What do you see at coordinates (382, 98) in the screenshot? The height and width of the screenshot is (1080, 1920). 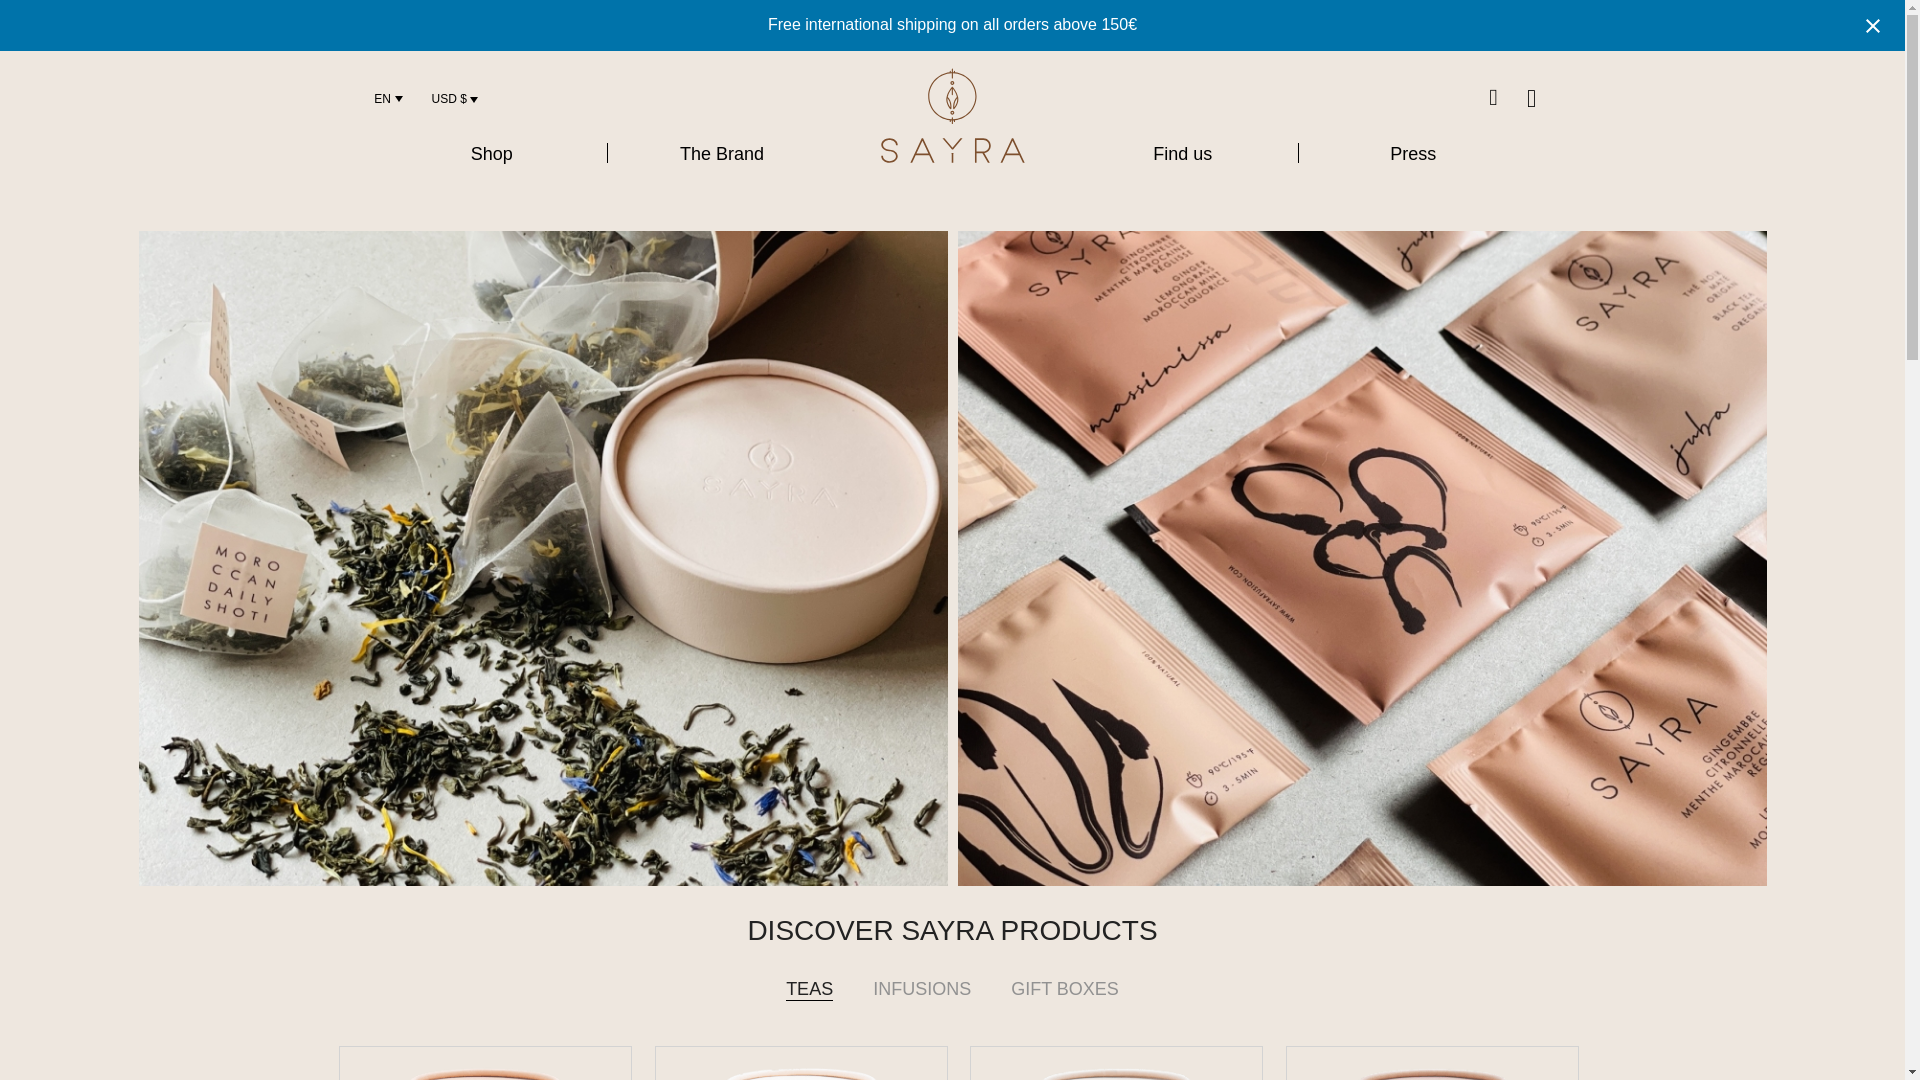 I see `EN` at bounding box center [382, 98].